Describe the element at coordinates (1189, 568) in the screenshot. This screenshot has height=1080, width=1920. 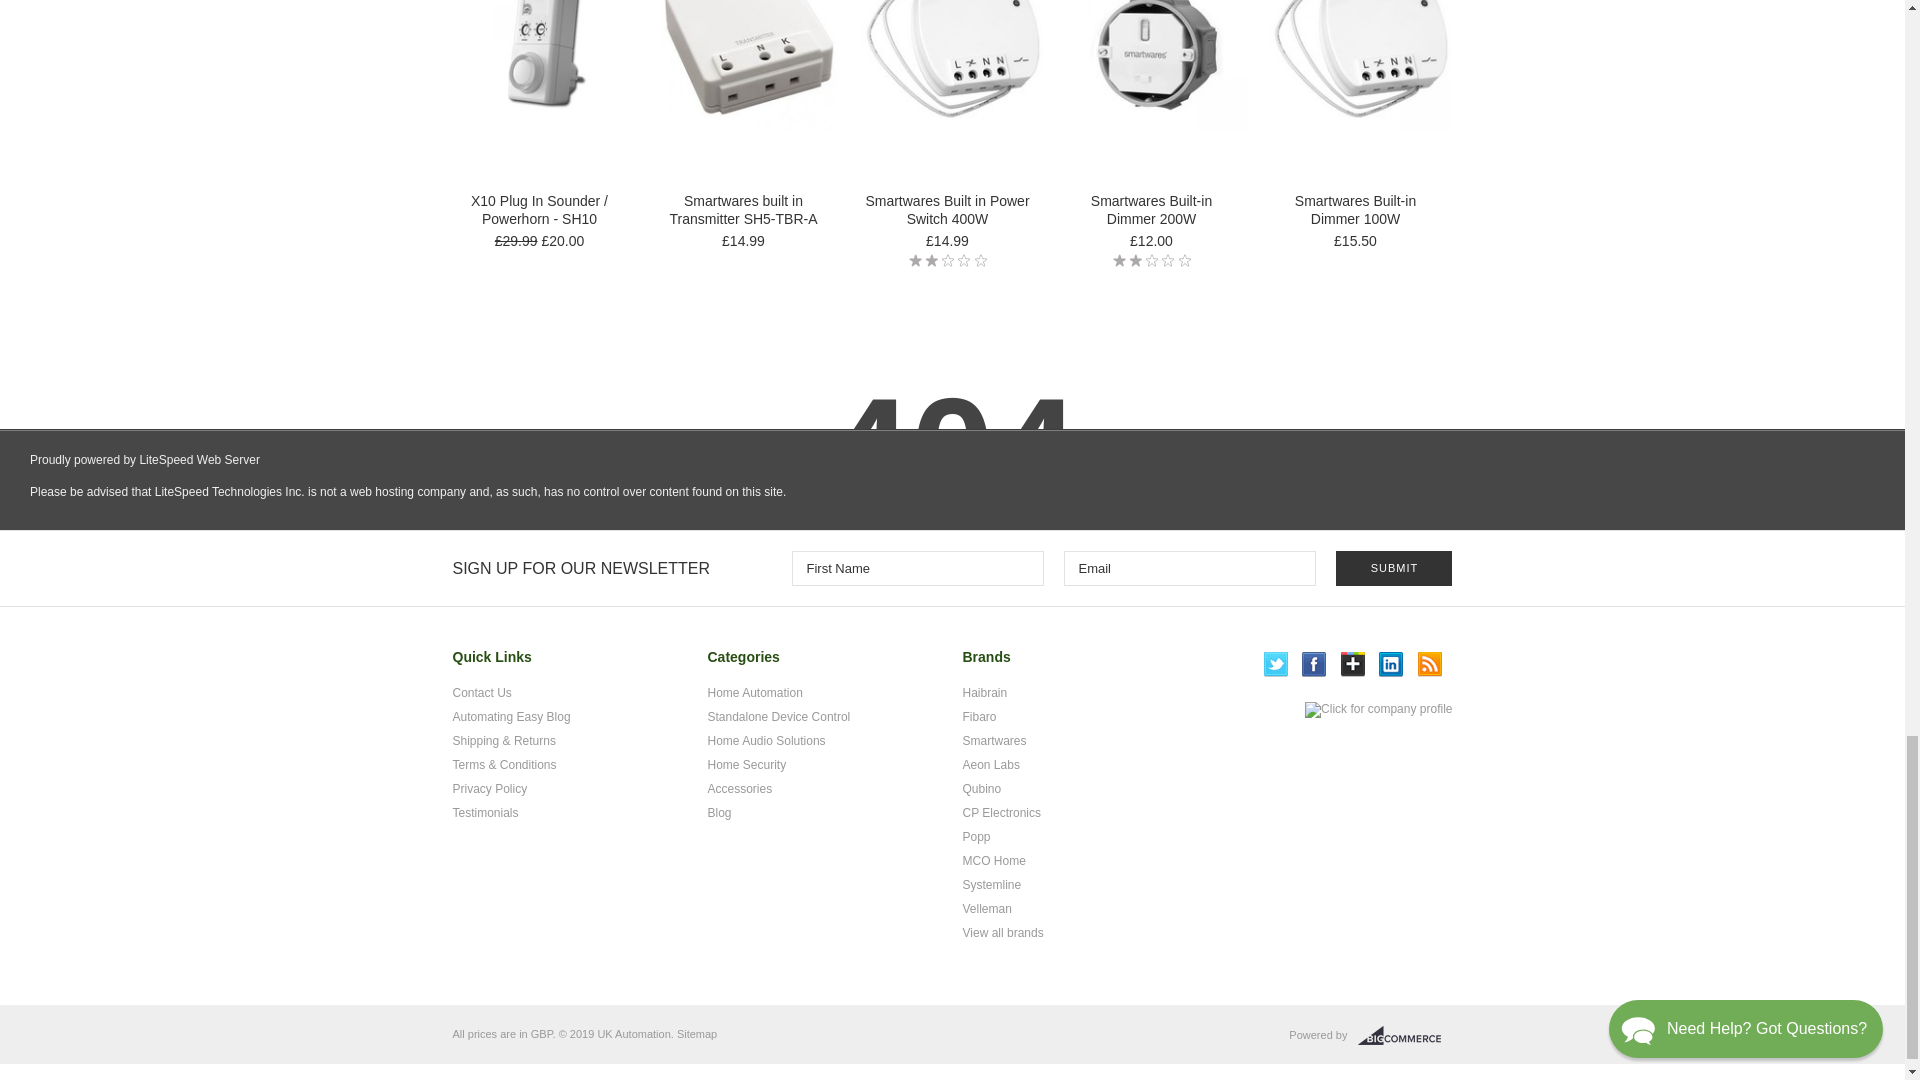
I see `Email` at that location.